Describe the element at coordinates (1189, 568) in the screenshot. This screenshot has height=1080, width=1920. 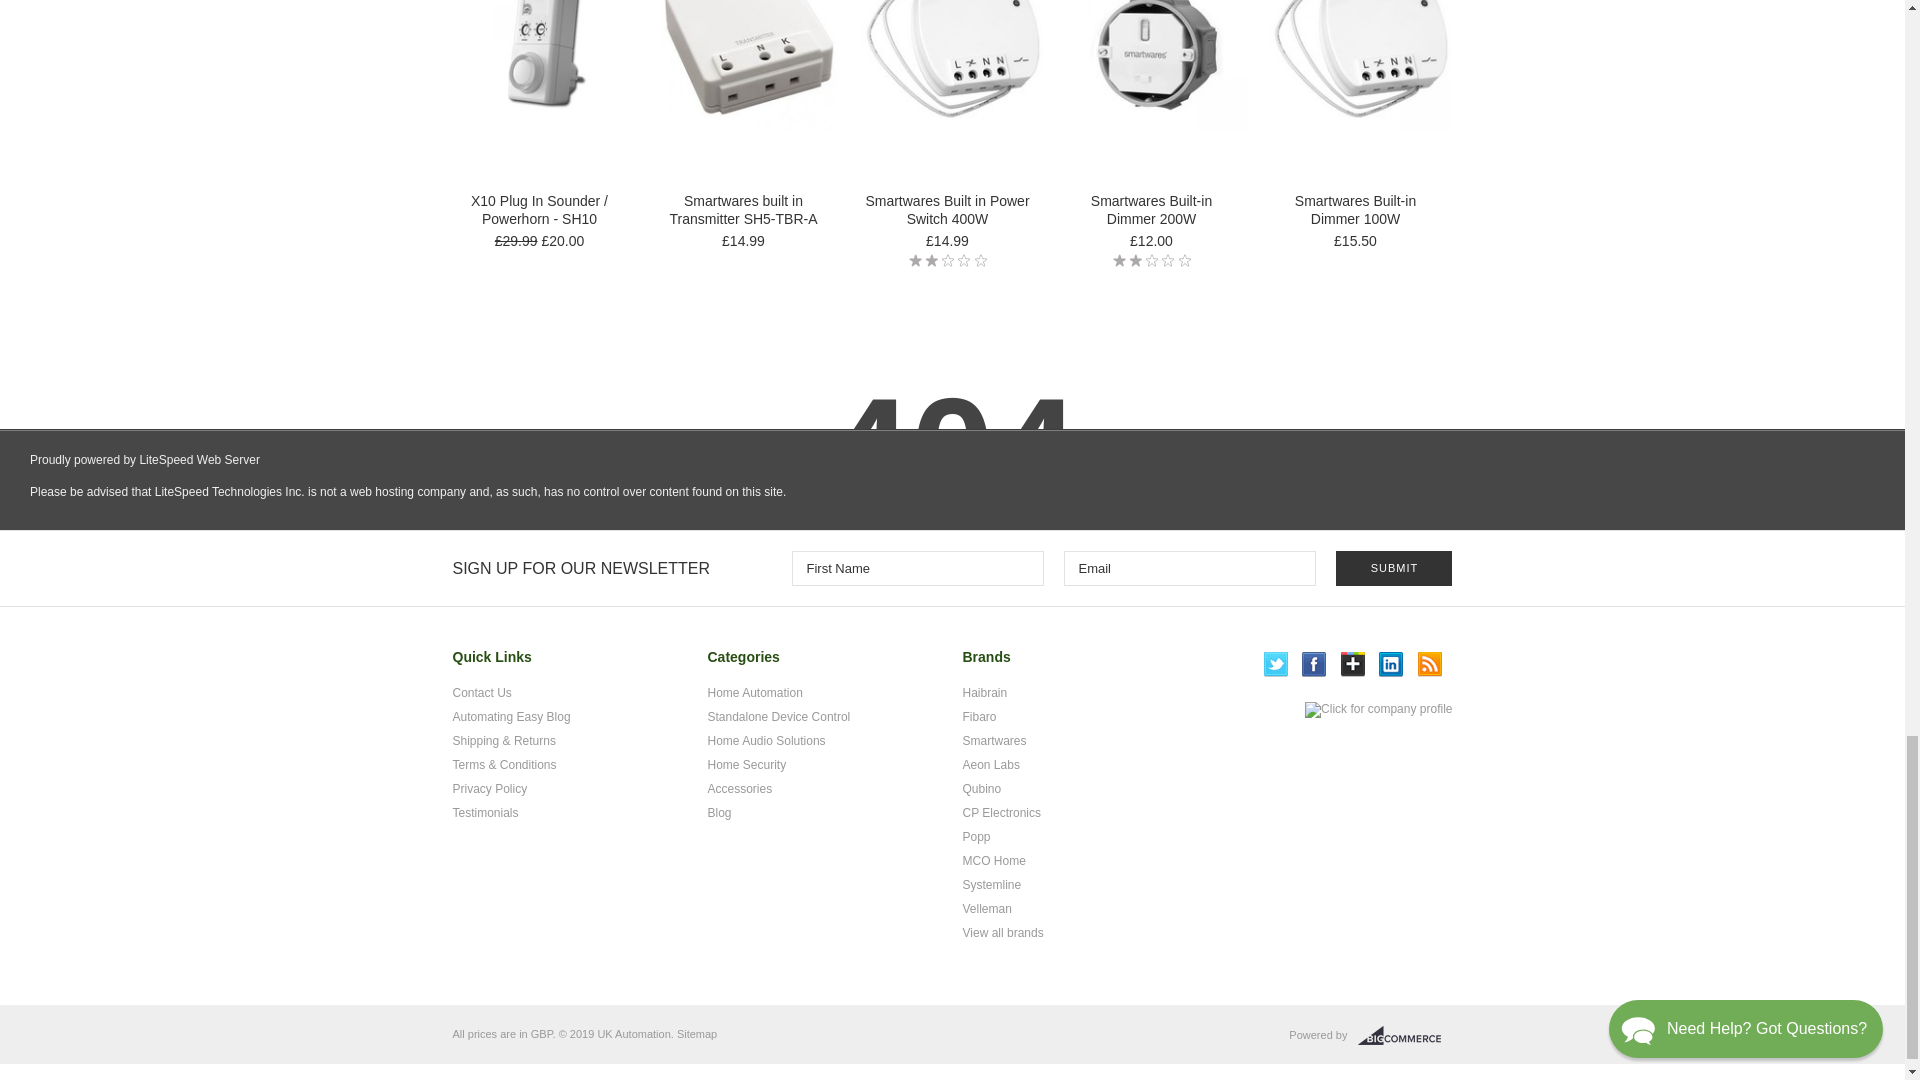
I see `Email` at that location.